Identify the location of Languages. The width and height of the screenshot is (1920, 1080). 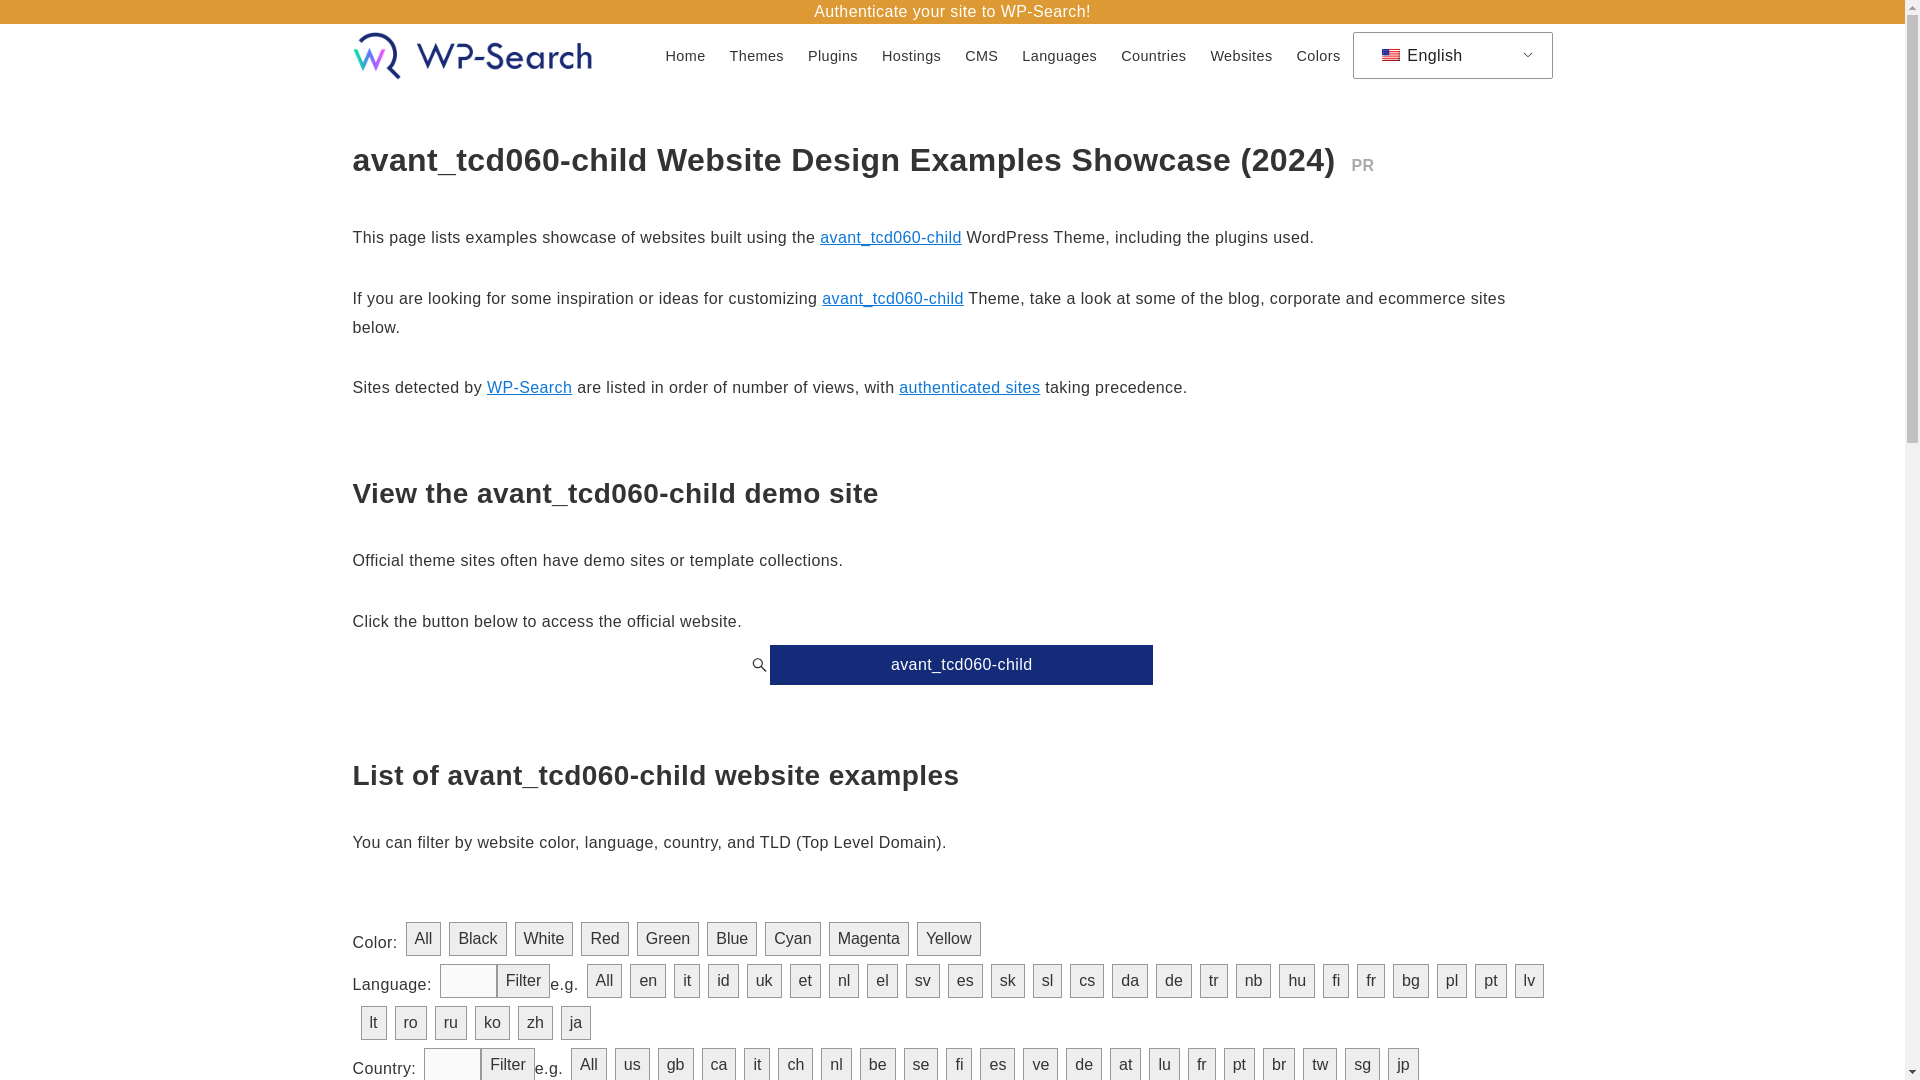
(1059, 55).